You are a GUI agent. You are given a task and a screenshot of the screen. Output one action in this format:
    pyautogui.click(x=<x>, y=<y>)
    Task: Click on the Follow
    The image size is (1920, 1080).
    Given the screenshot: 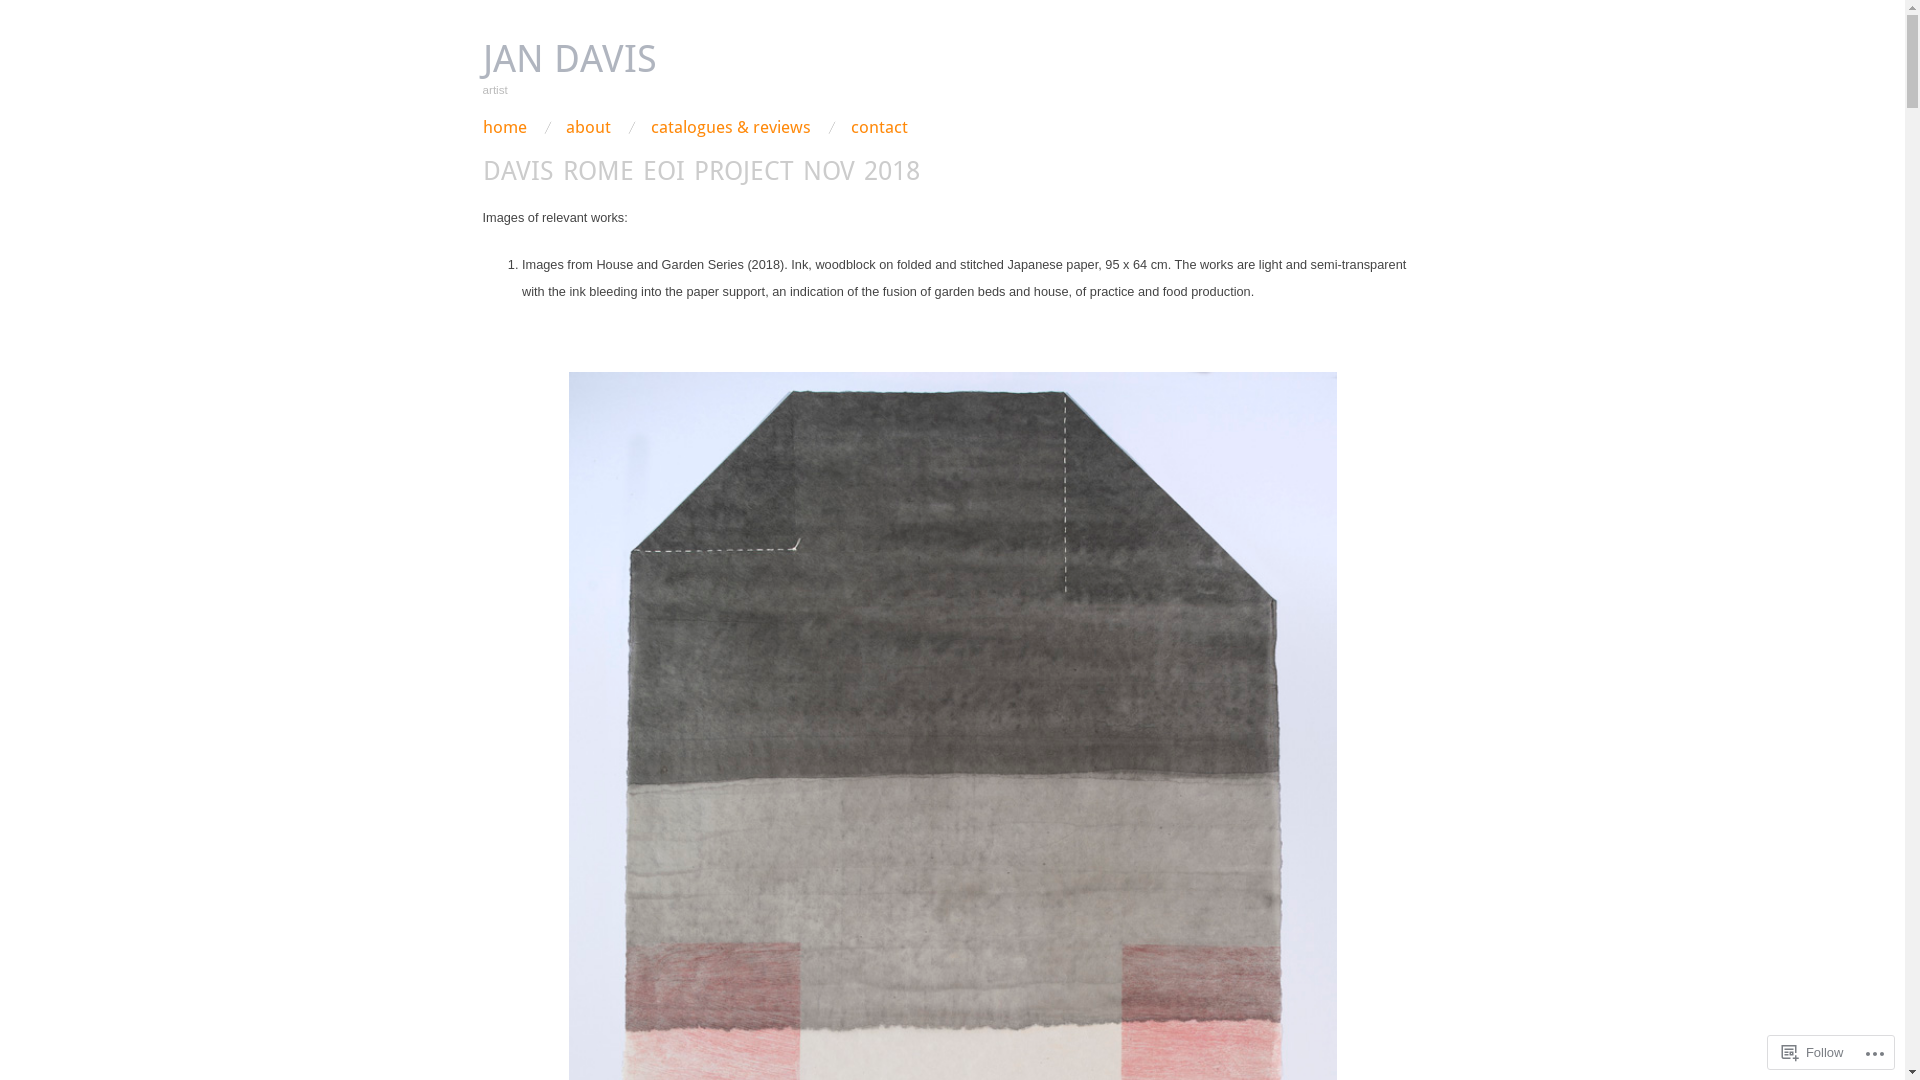 What is the action you would take?
    pyautogui.click(x=1813, y=1052)
    